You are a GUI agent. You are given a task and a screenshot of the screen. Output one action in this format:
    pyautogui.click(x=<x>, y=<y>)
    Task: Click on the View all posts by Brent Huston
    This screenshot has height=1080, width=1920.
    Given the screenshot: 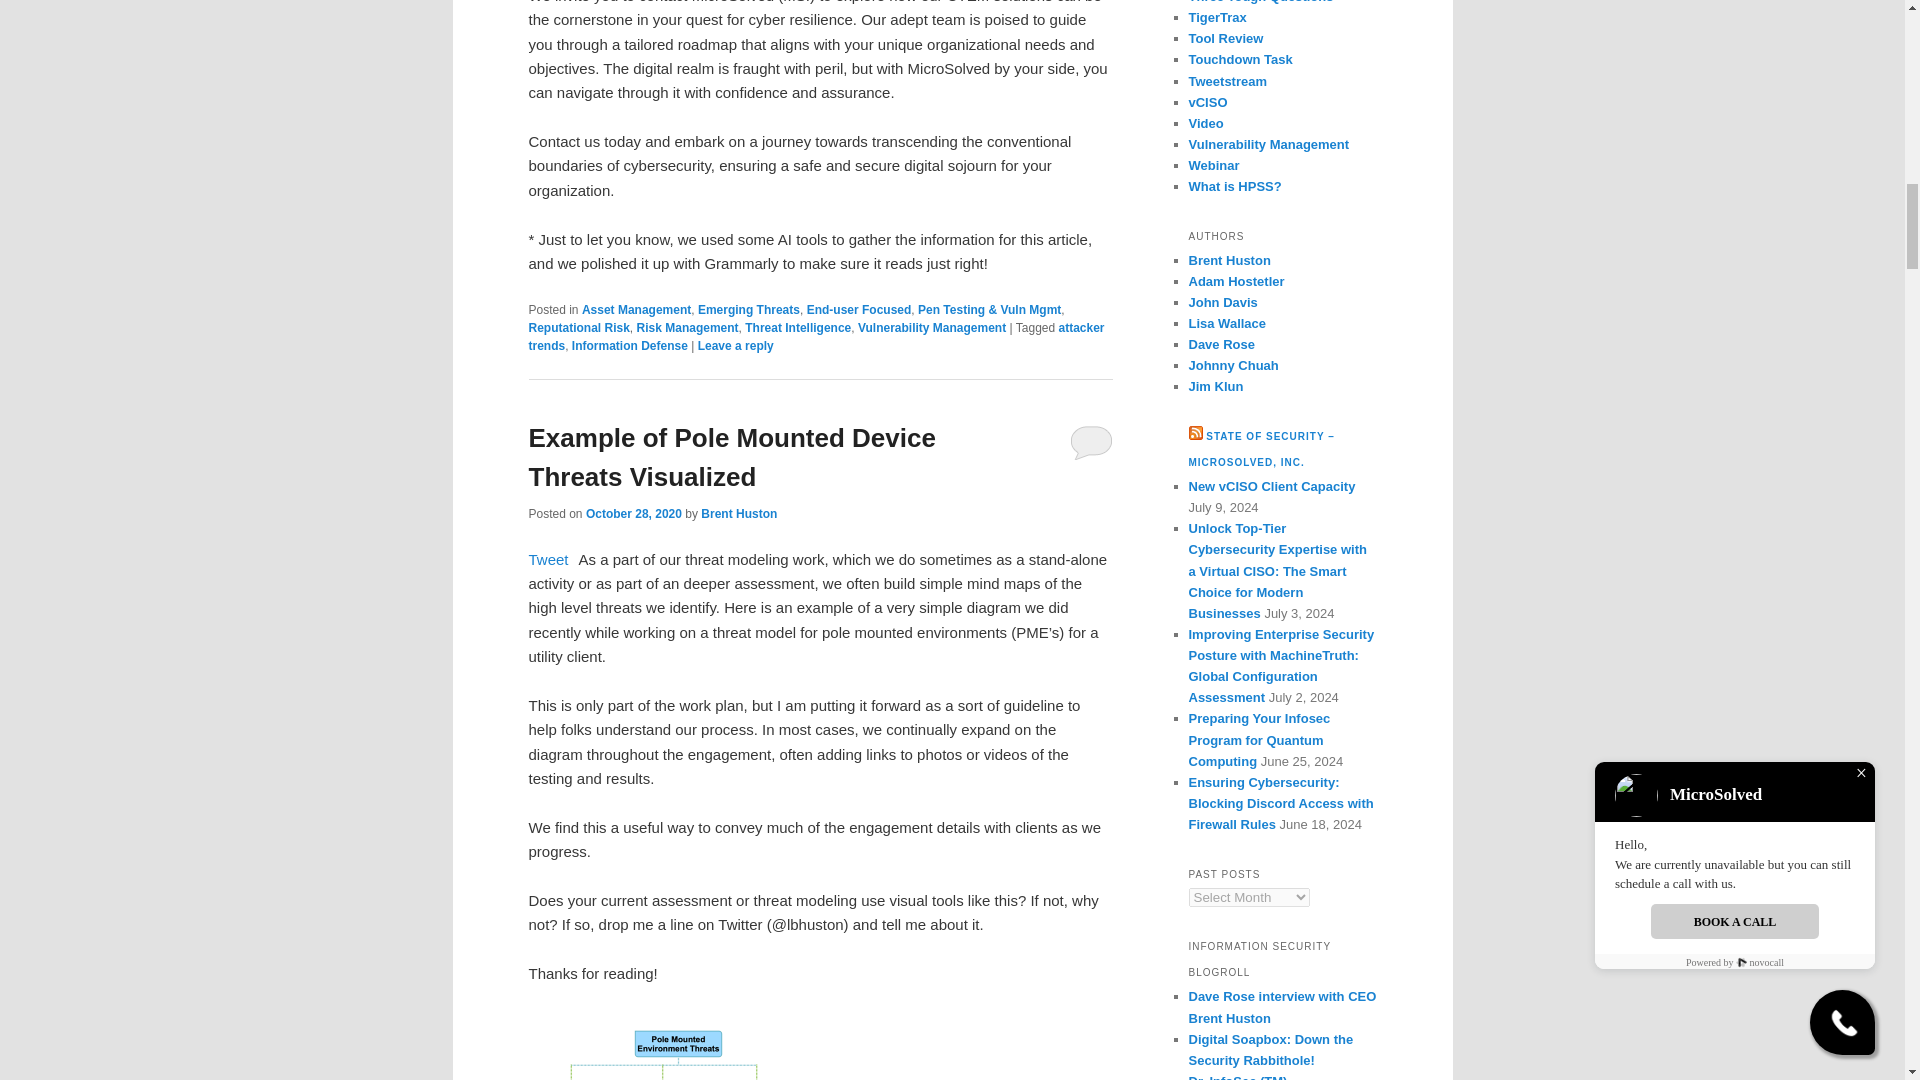 What is the action you would take?
    pyautogui.click(x=738, y=513)
    